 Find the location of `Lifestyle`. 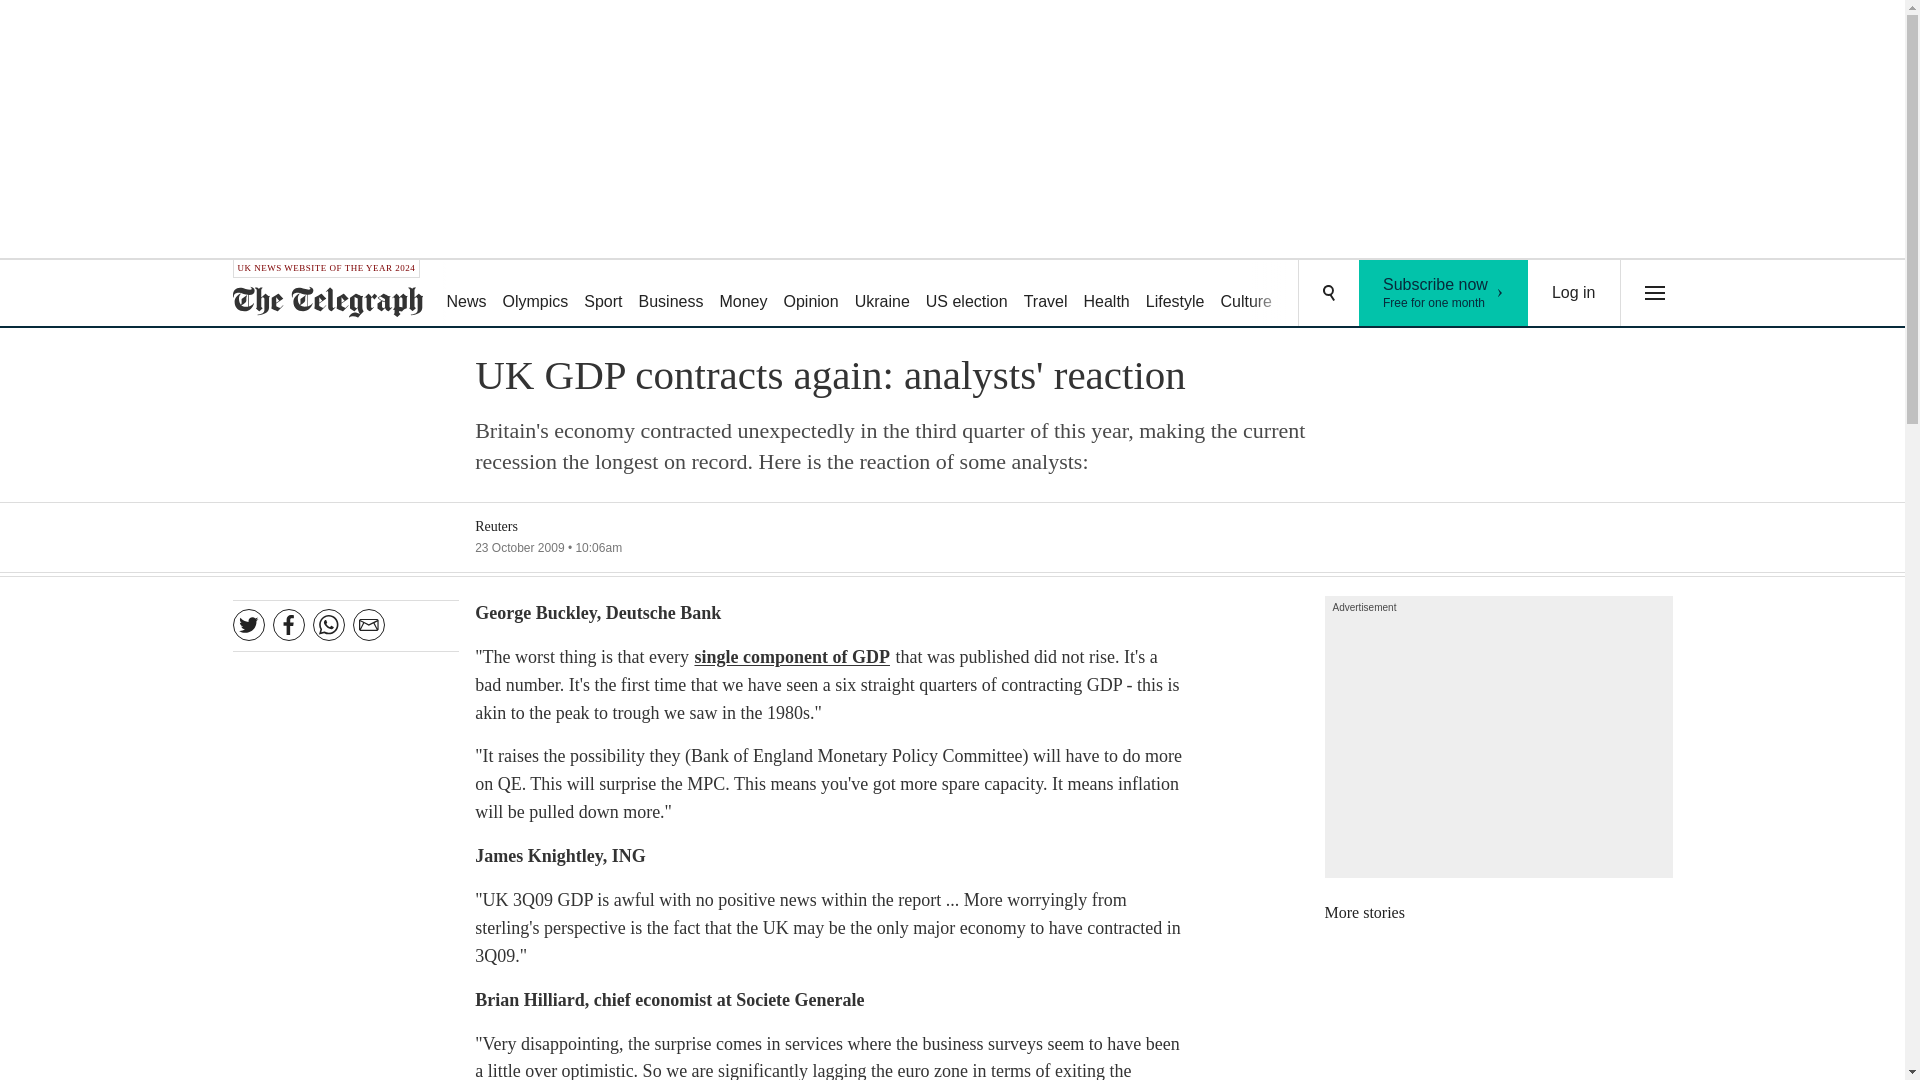

Lifestyle is located at coordinates (1176, 294).